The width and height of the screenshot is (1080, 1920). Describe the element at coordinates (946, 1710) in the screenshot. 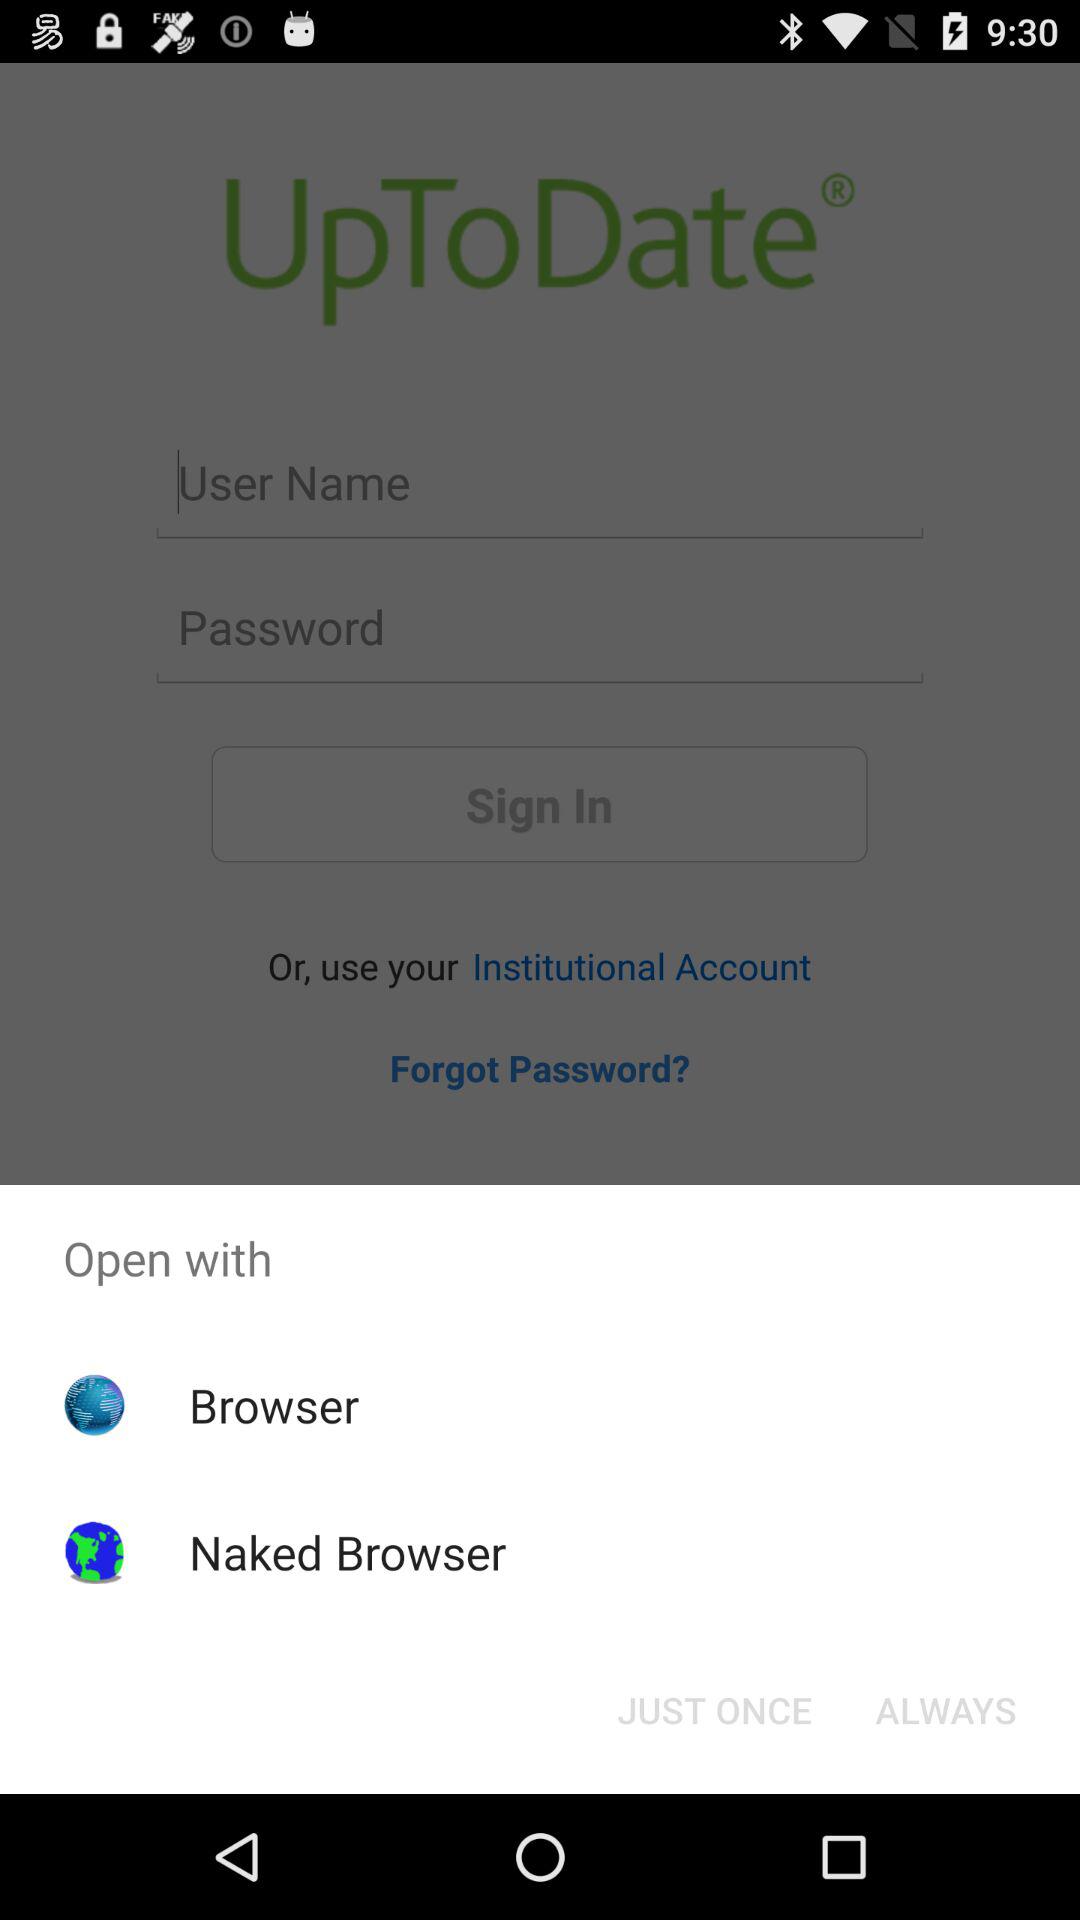

I see `click icon below open with icon` at that location.